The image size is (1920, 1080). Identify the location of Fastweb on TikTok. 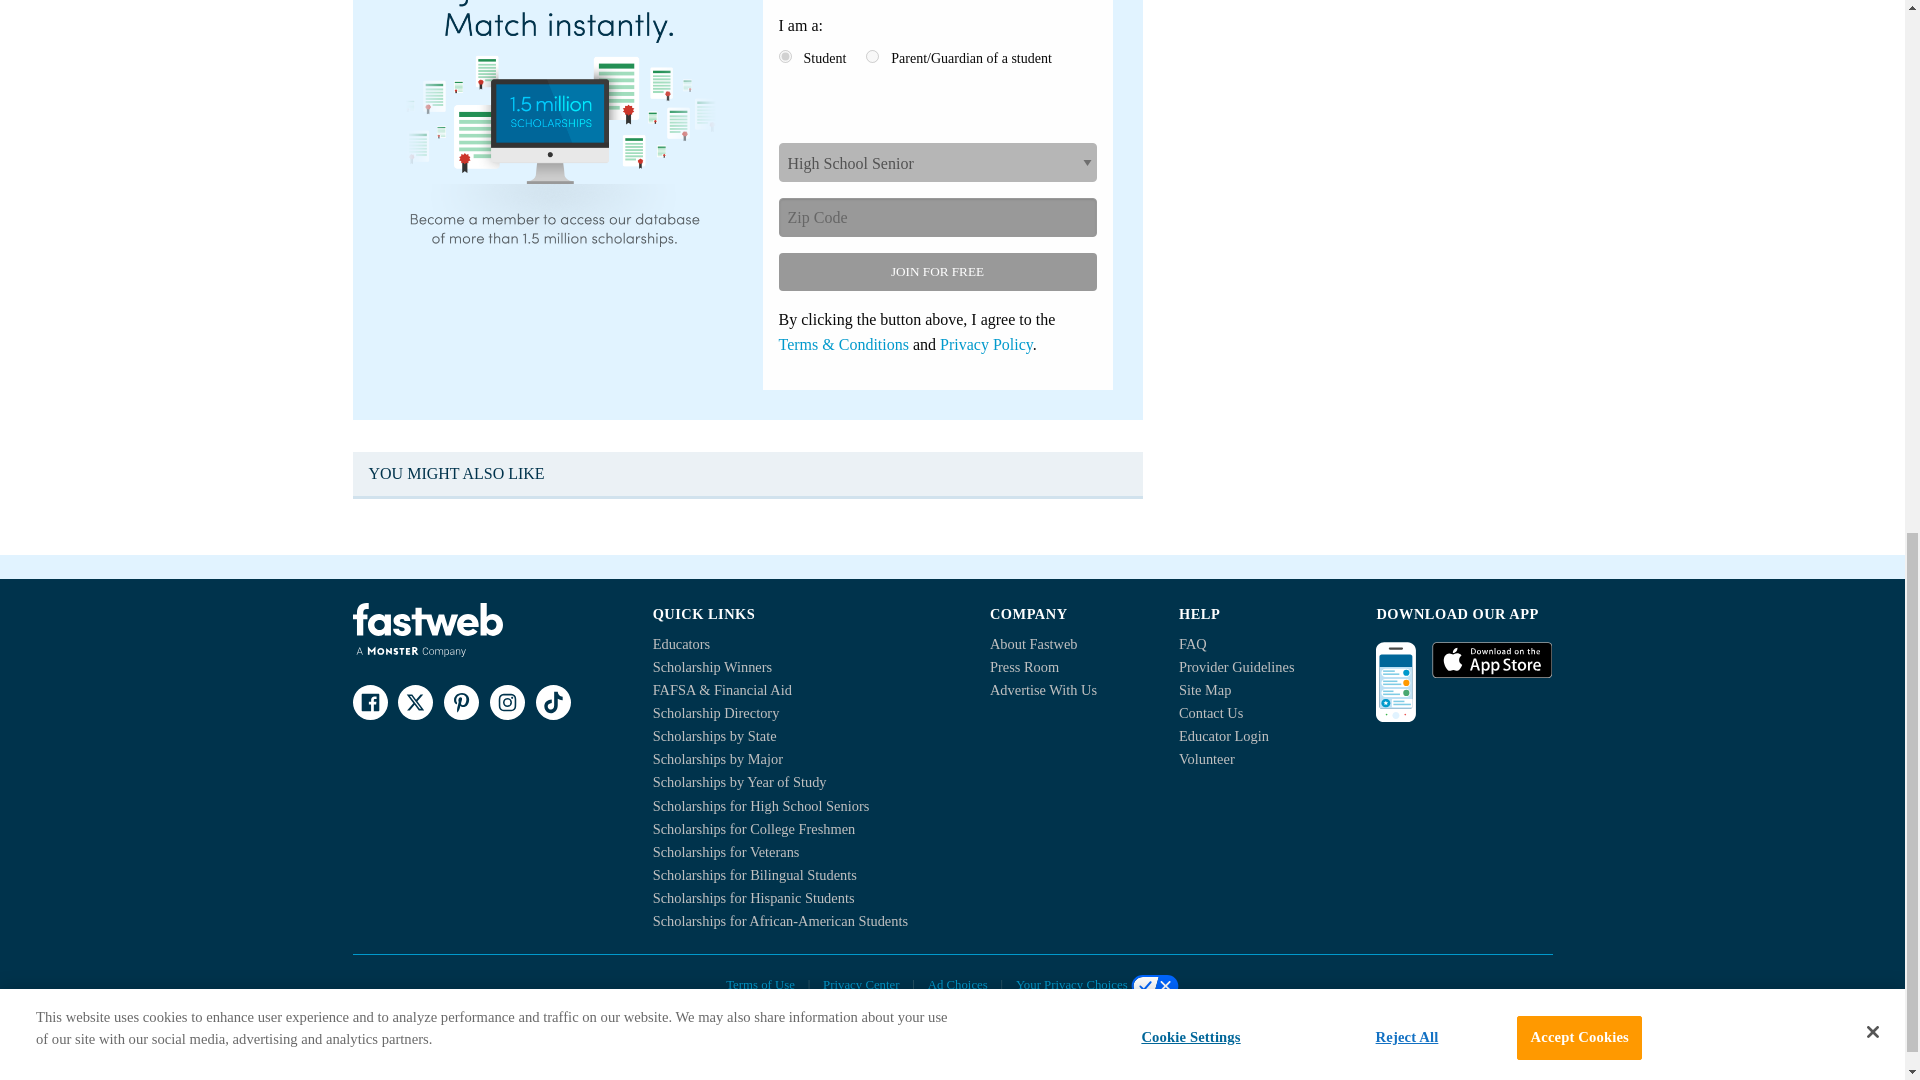
(552, 702).